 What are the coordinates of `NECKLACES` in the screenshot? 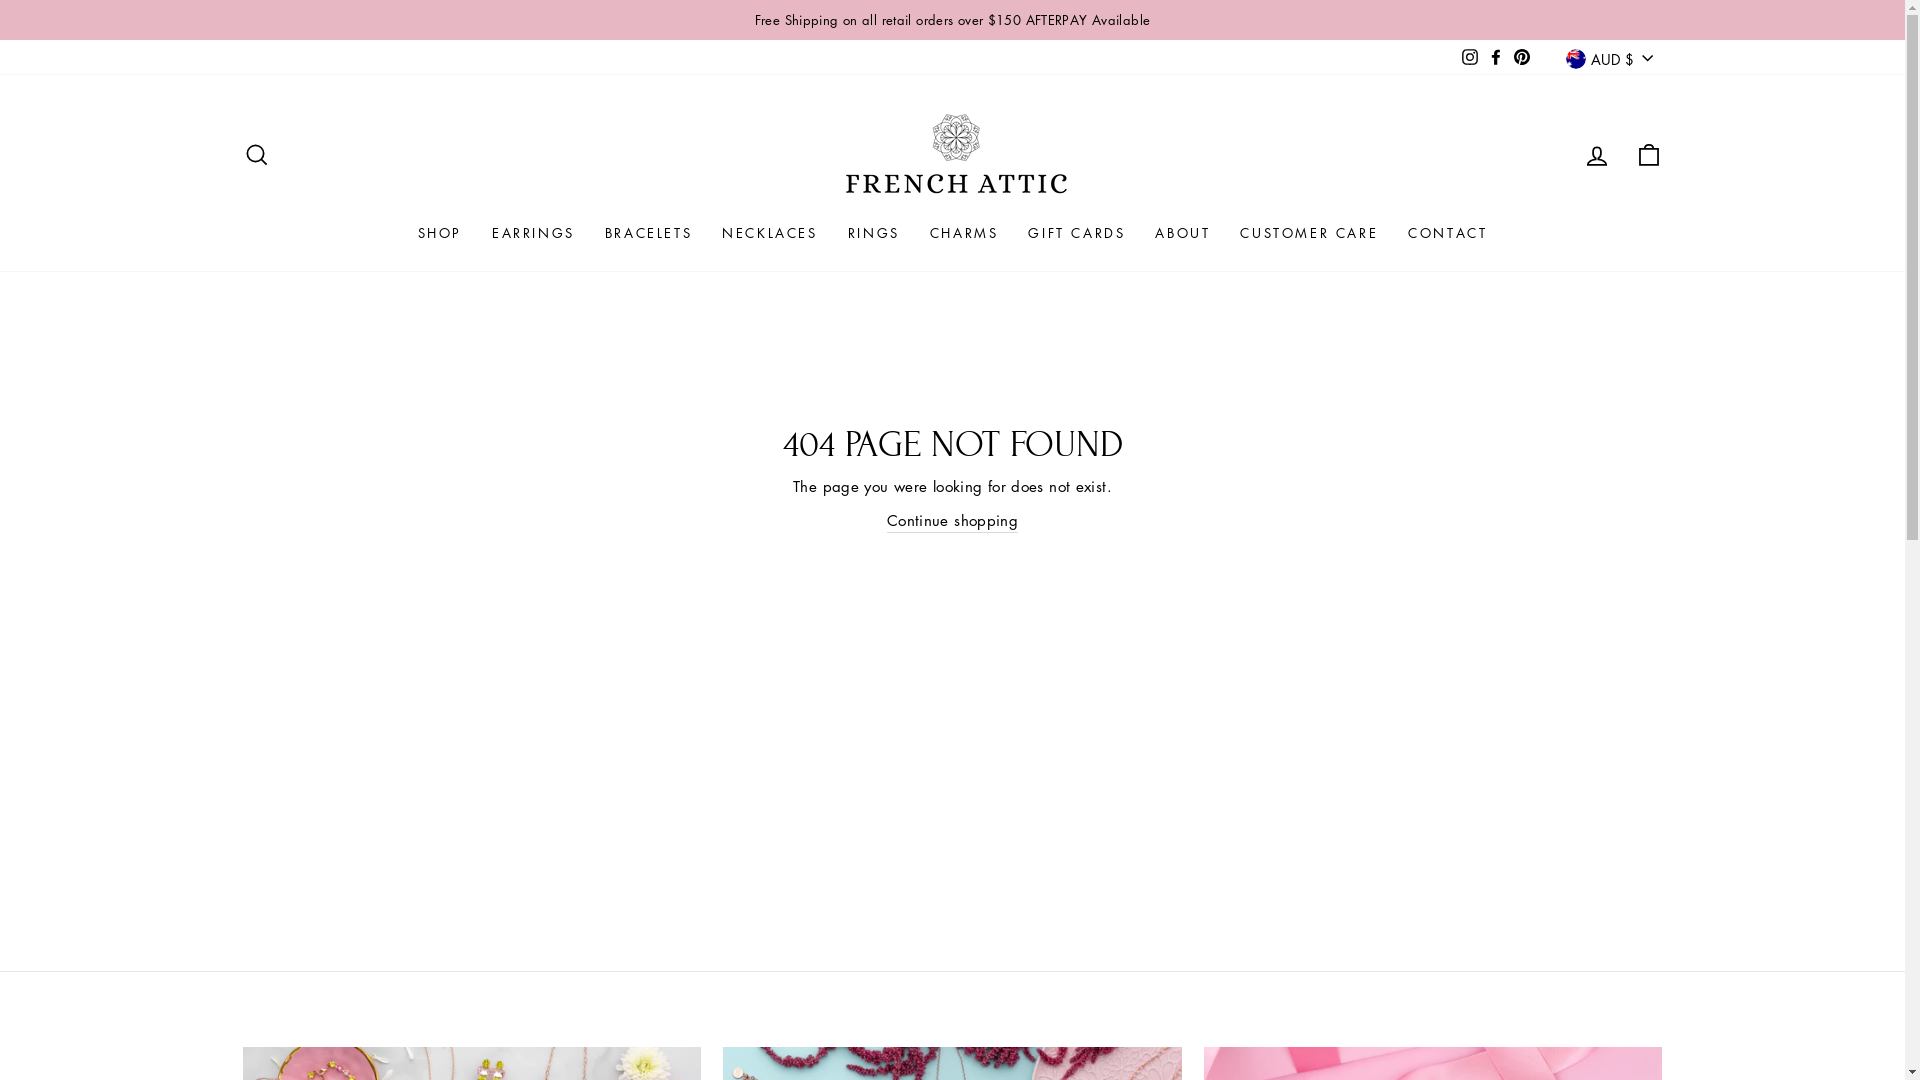 It's located at (770, 233).